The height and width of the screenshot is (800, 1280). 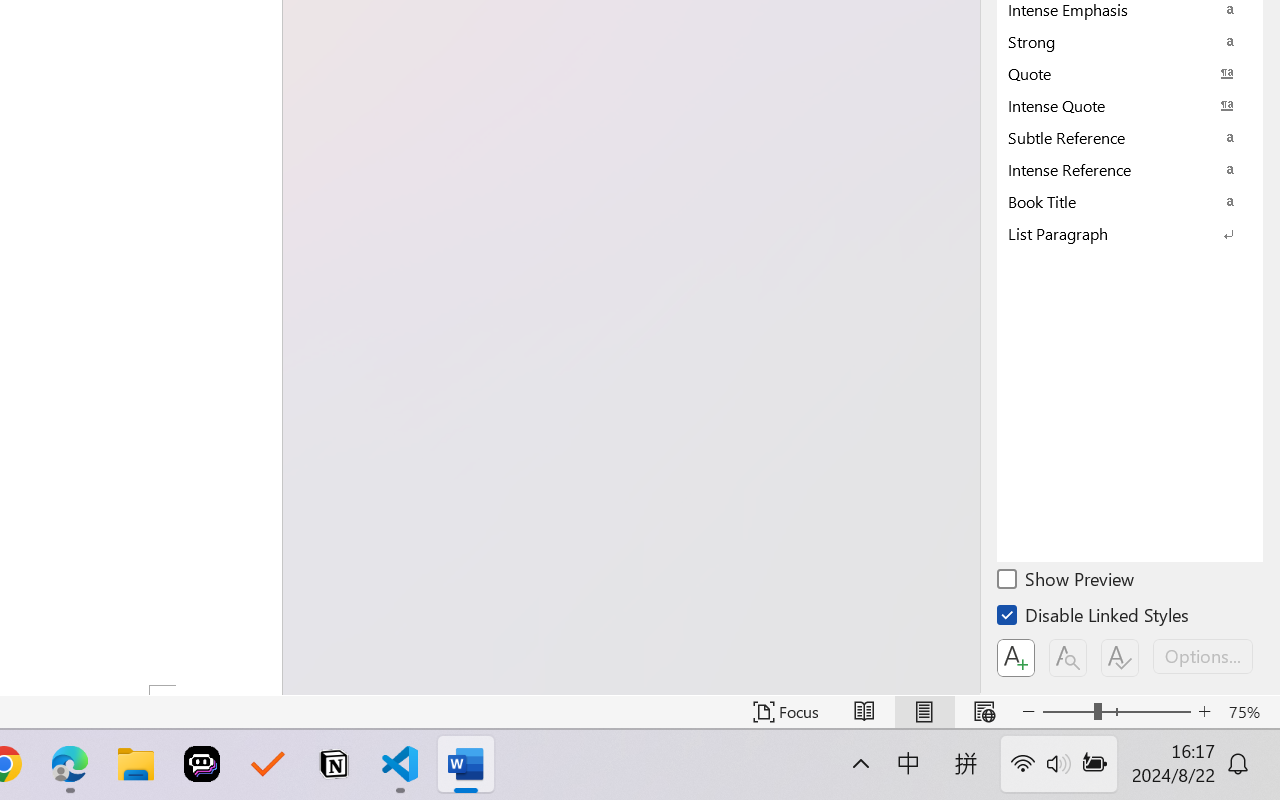 What do you see at coordinates (1203, 656) in the screenshot?
I see `Options...` at bounding box center [1203, 656].